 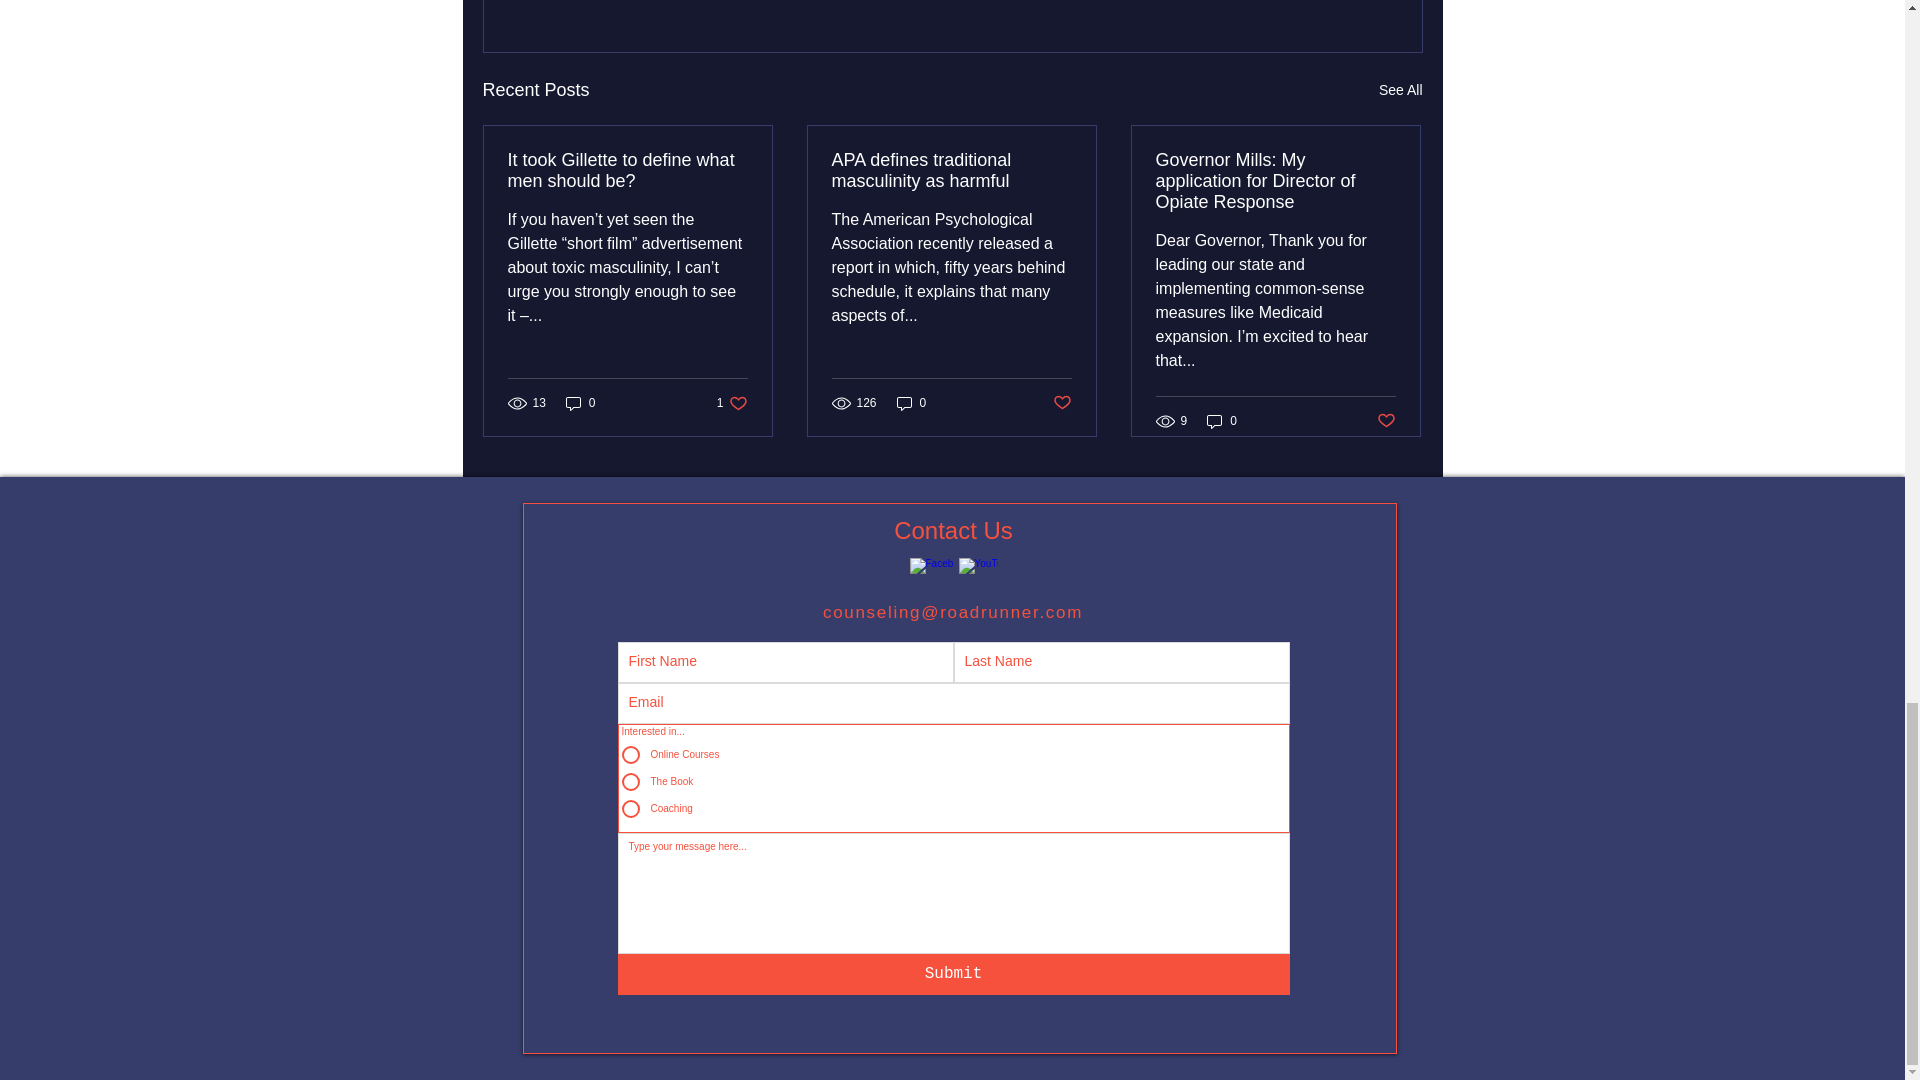 What do you see at coordinates (954, 974) in the screenshot?
I see `It took Gillette to define what men should be? ` at bounding box center [954, 974].